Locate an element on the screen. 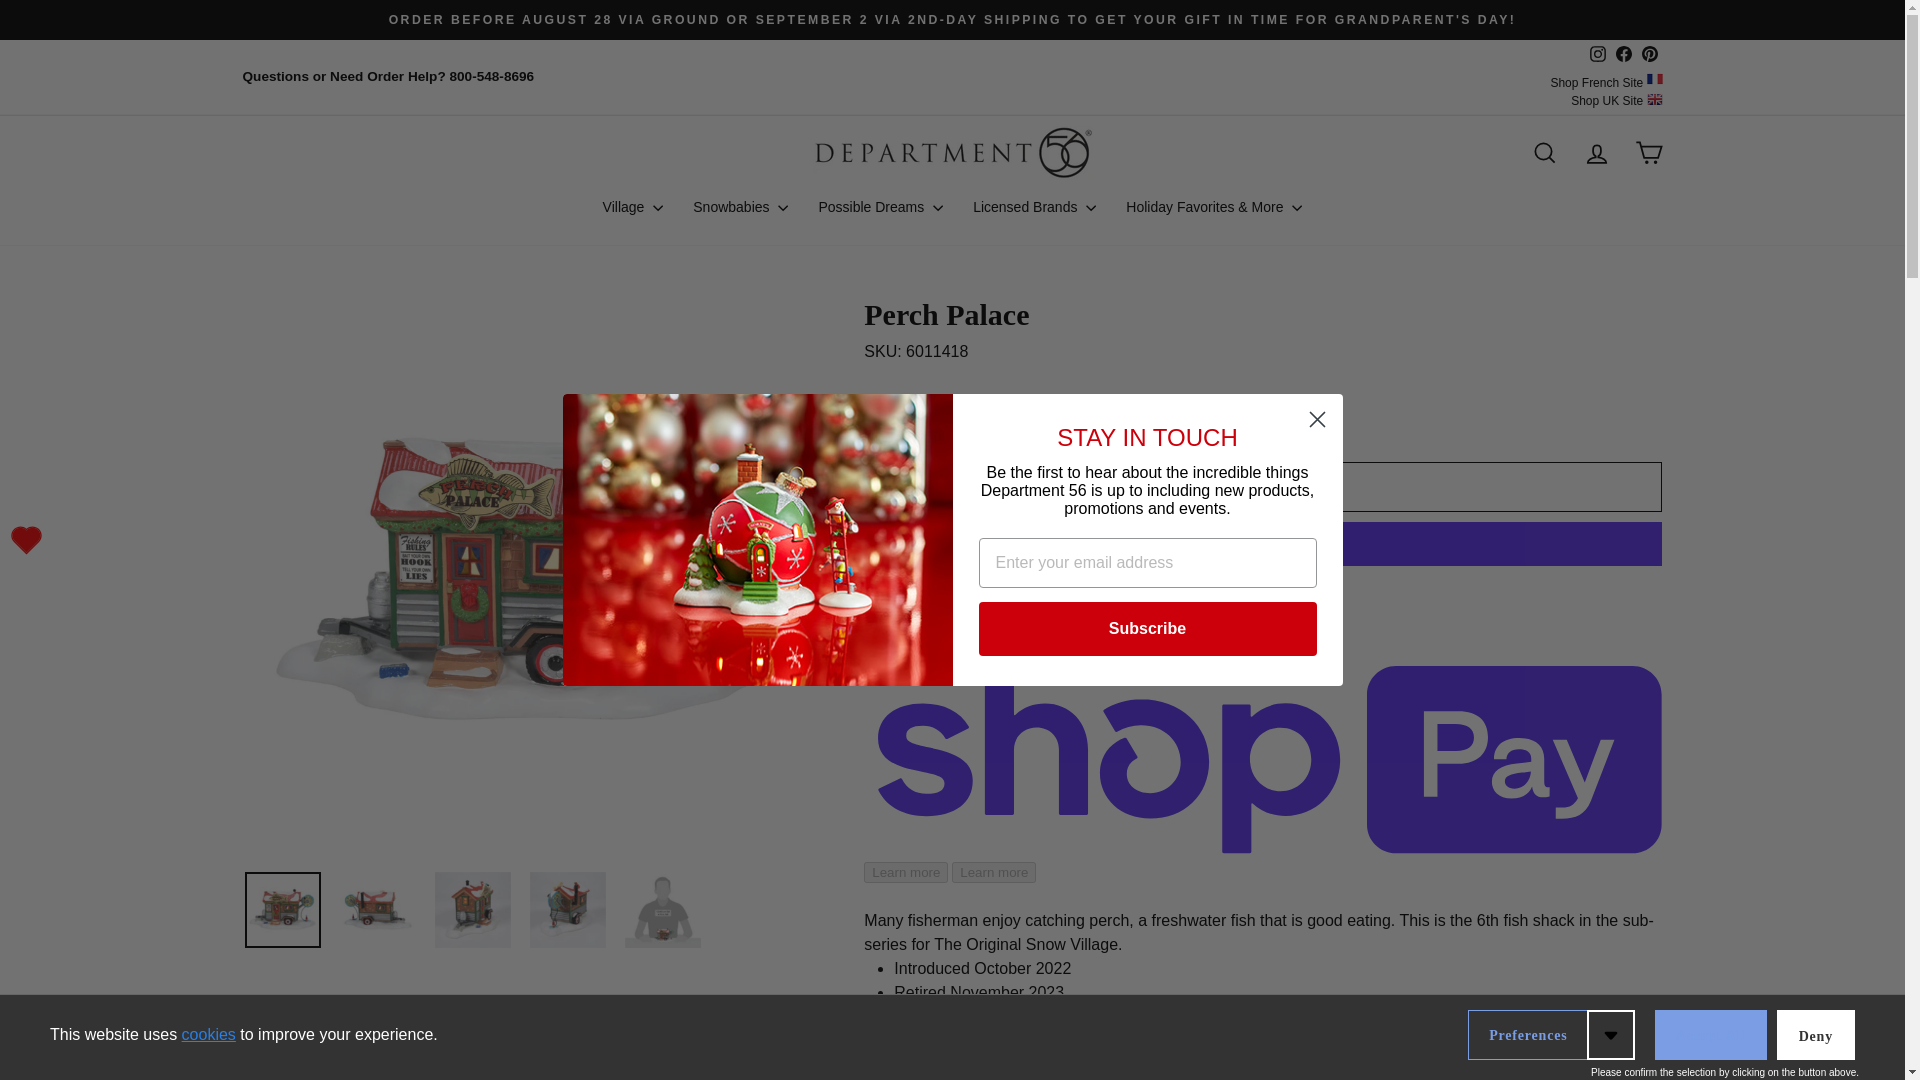 Image resolution: width=1920 pixels, height=1080 pixels. icon-search is located at coordinates (1544, 153).